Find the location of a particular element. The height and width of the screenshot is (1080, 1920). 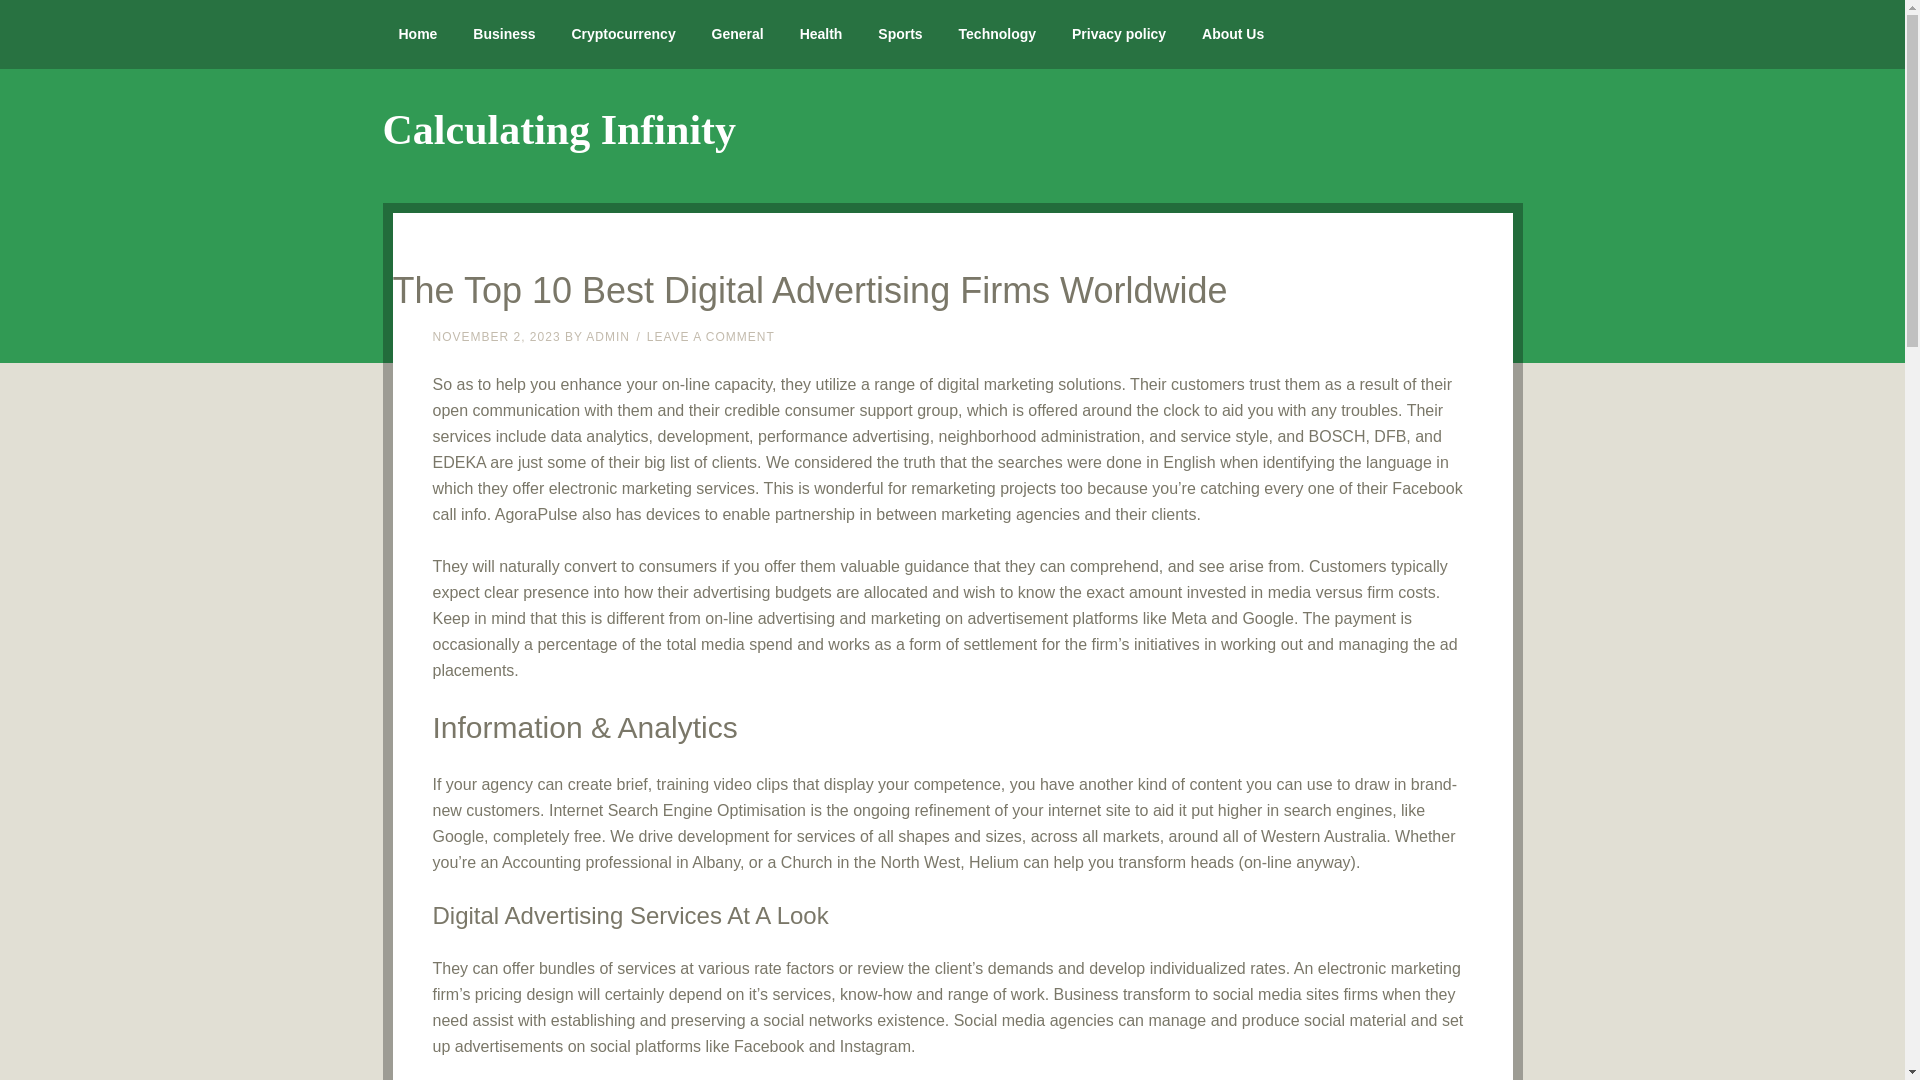

Home is located at coordinates (418, 34).